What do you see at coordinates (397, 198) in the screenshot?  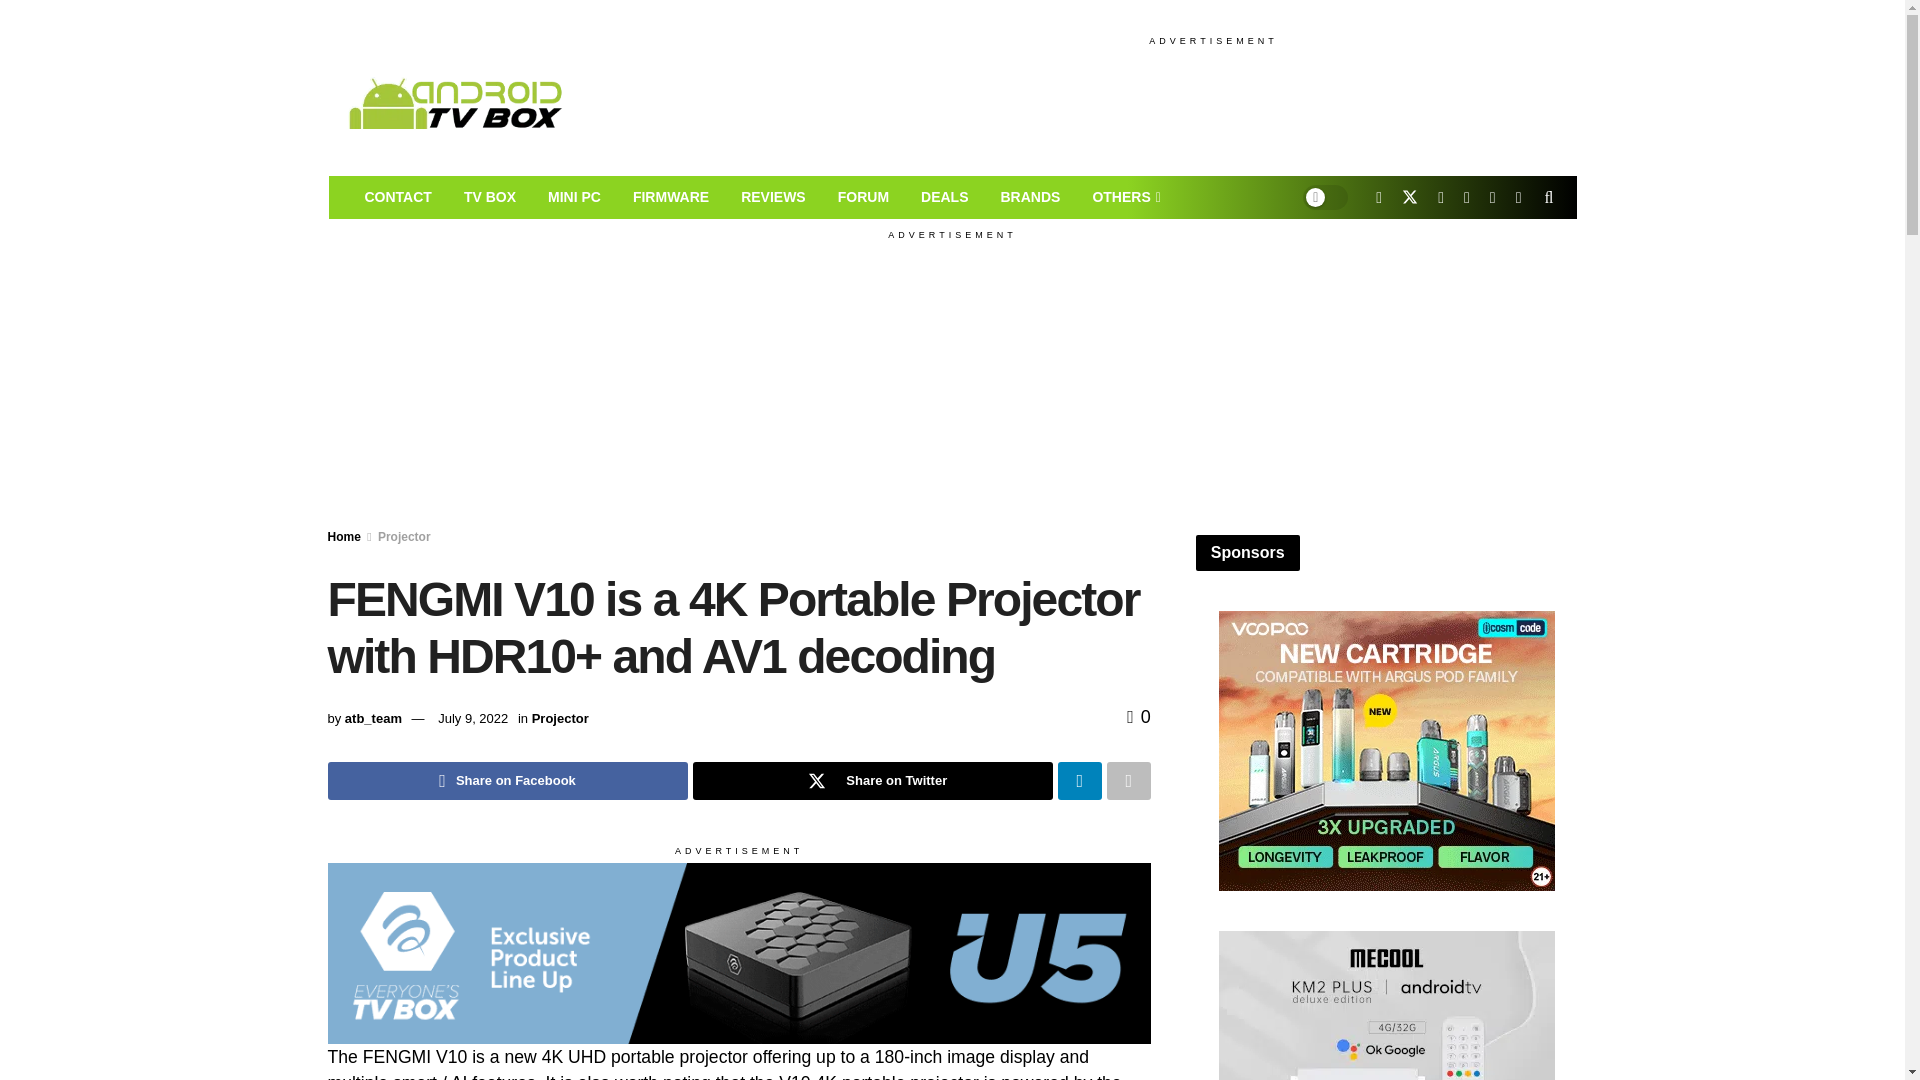 I see `glyphicon-envelope` at bounding box center [397, 198].